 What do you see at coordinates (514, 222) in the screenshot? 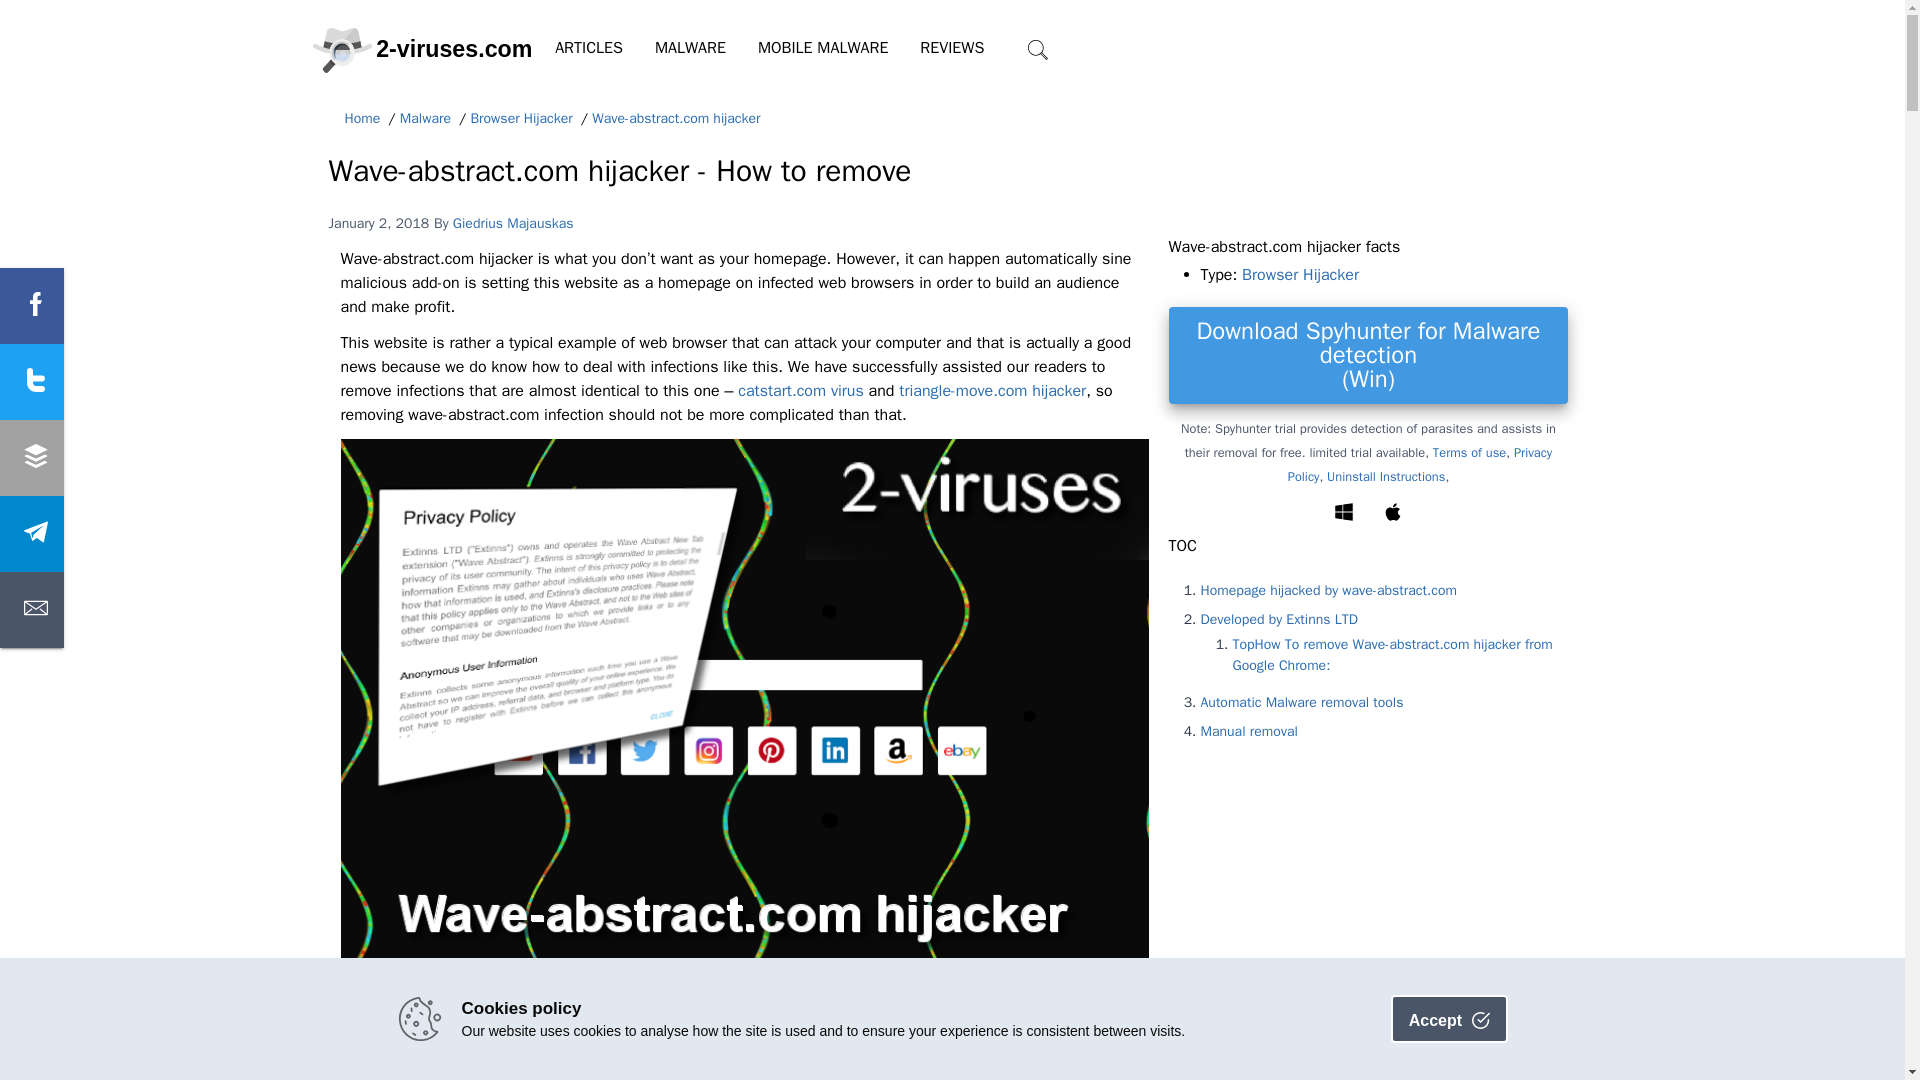
I see `Giedrius Majauskas` at bounding box center [514, 222].